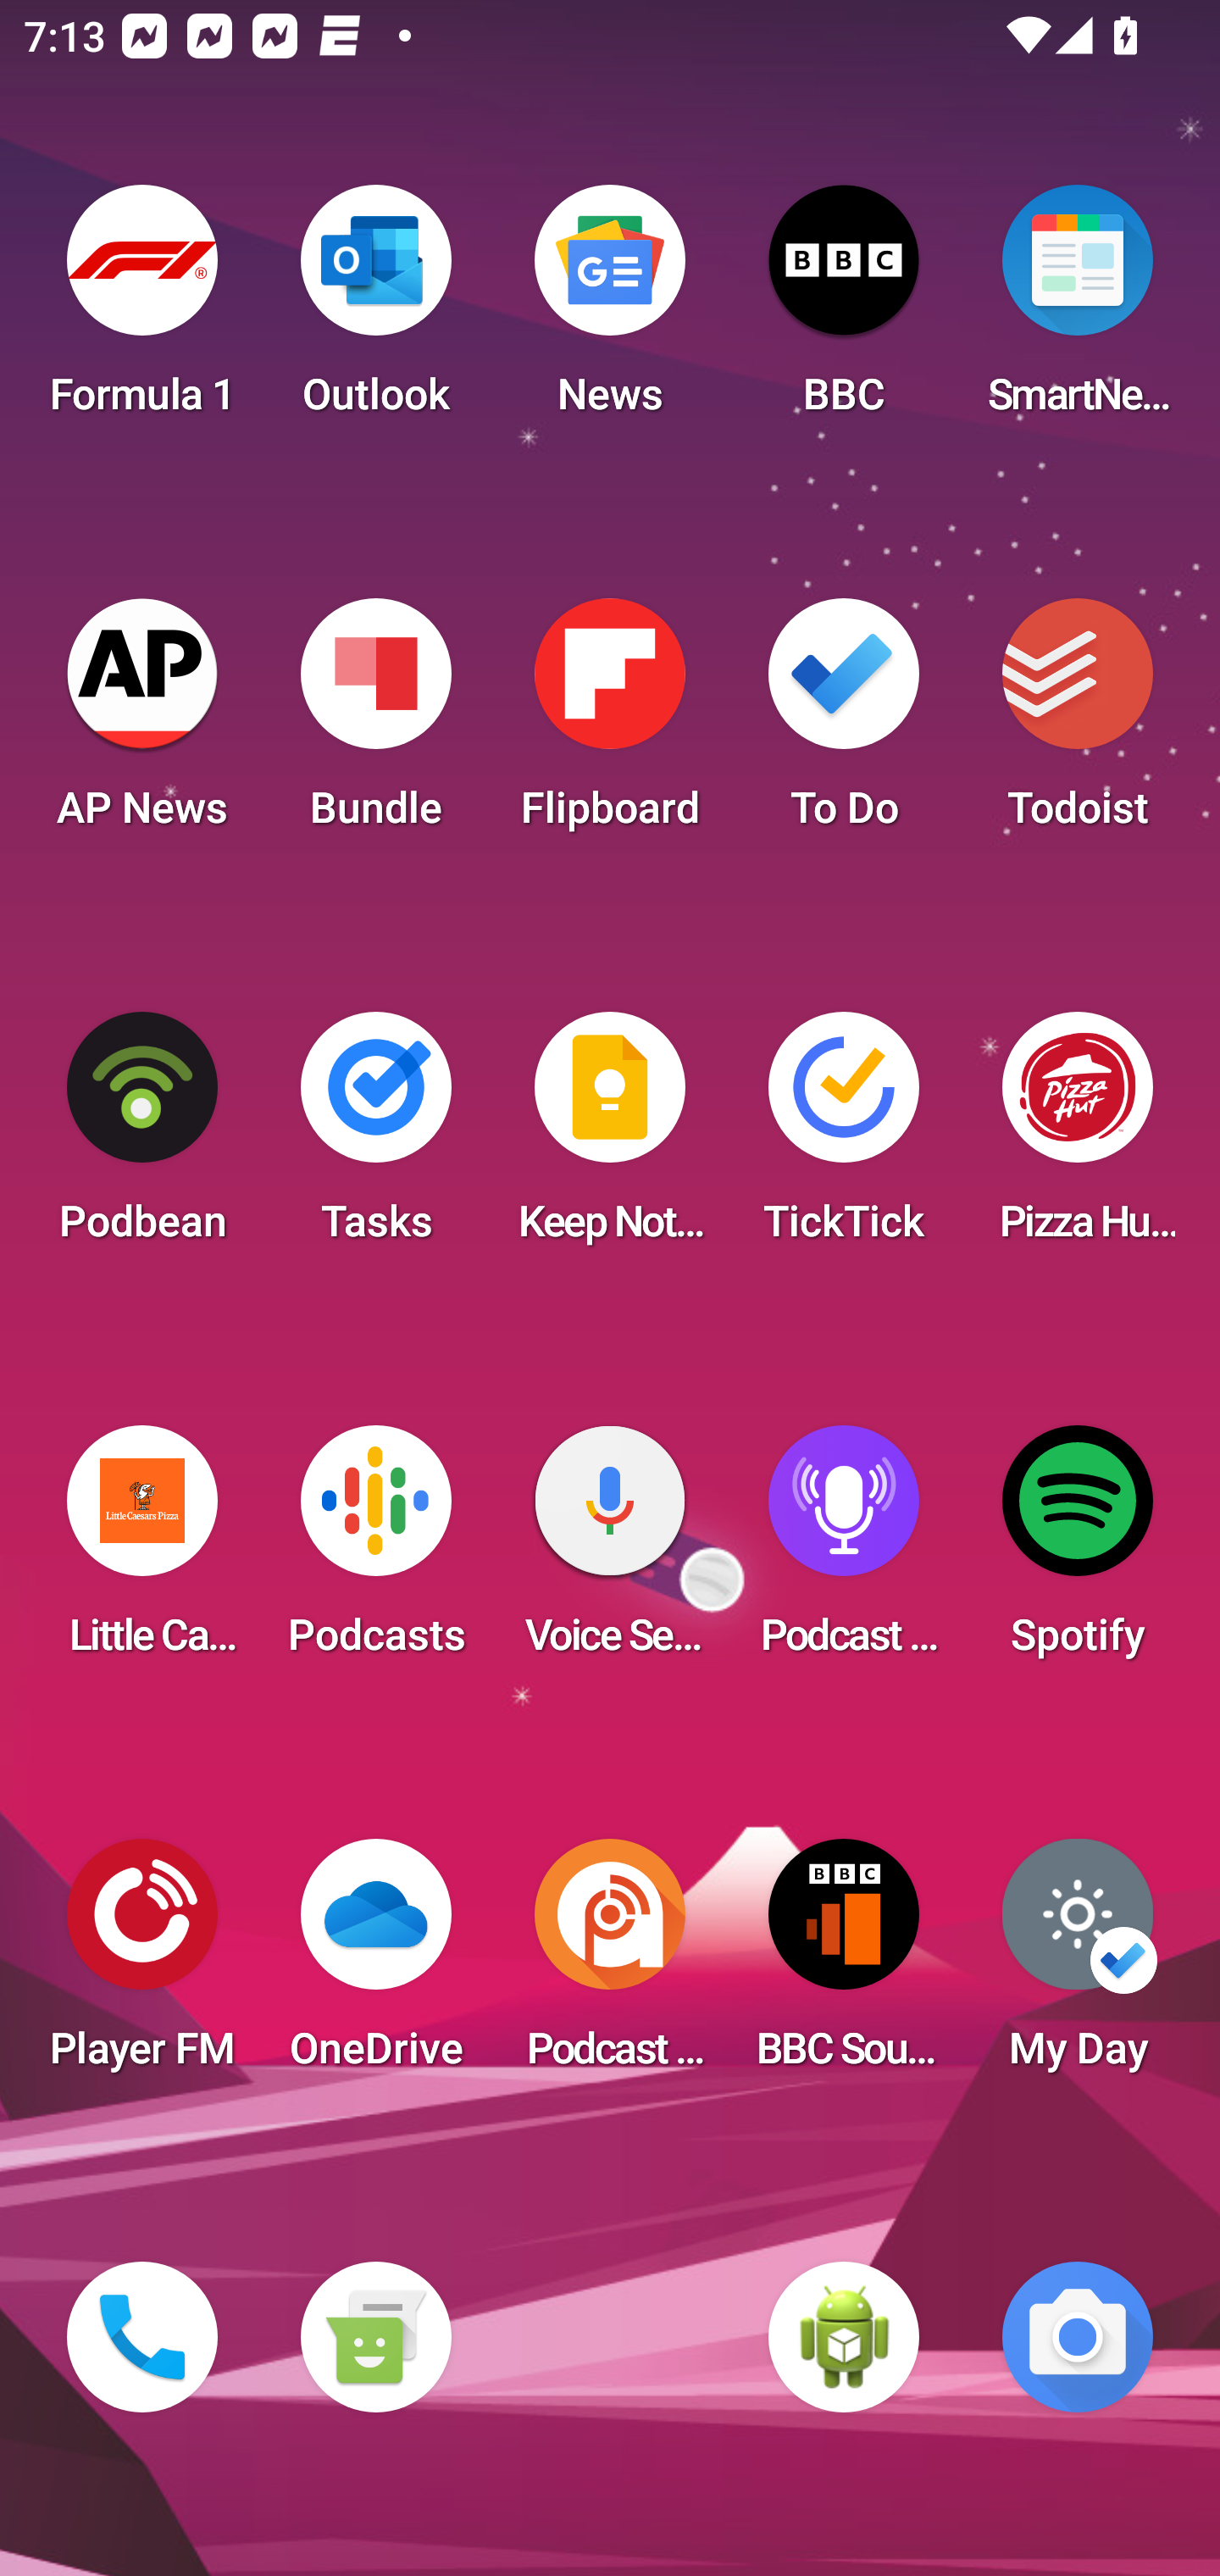  I want to click on Podcasts, so click(375, 1551).